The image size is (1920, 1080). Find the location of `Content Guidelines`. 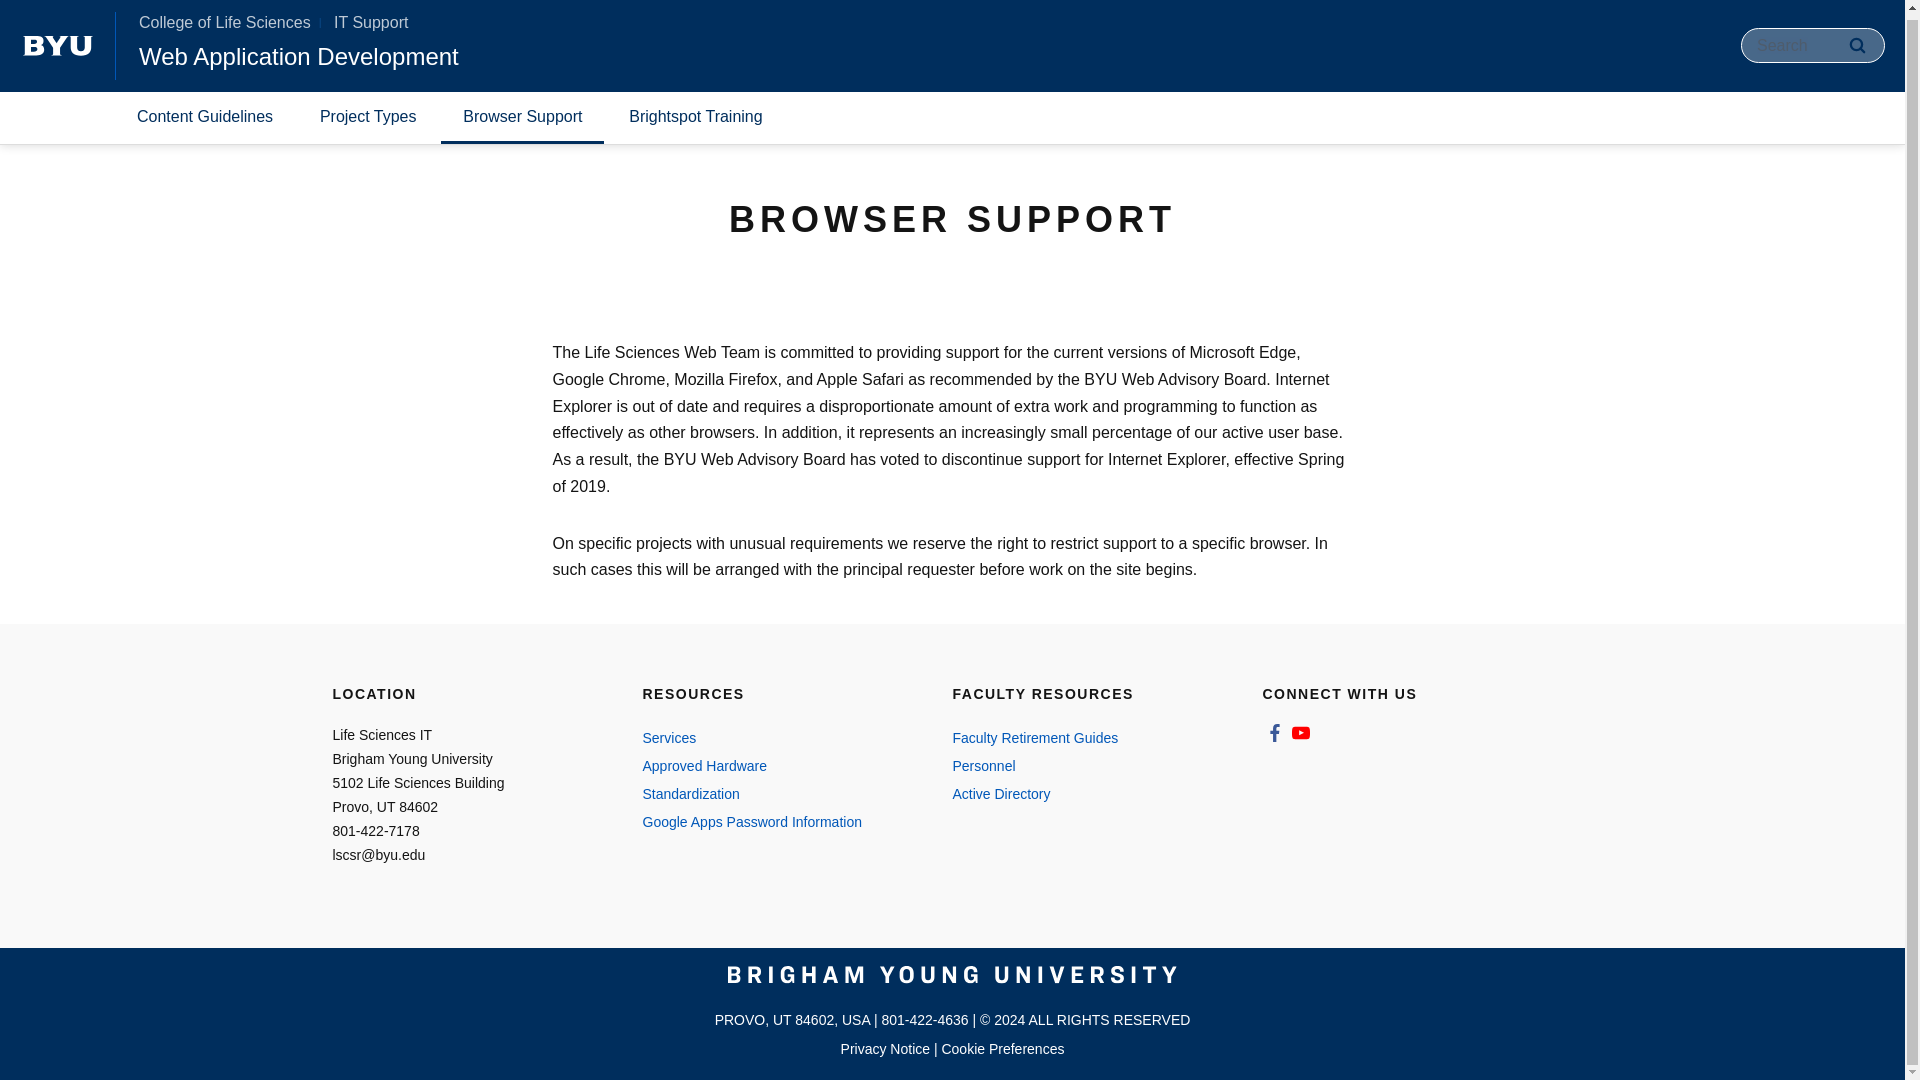

Content Guidelines is located at coordinates (205, 113).